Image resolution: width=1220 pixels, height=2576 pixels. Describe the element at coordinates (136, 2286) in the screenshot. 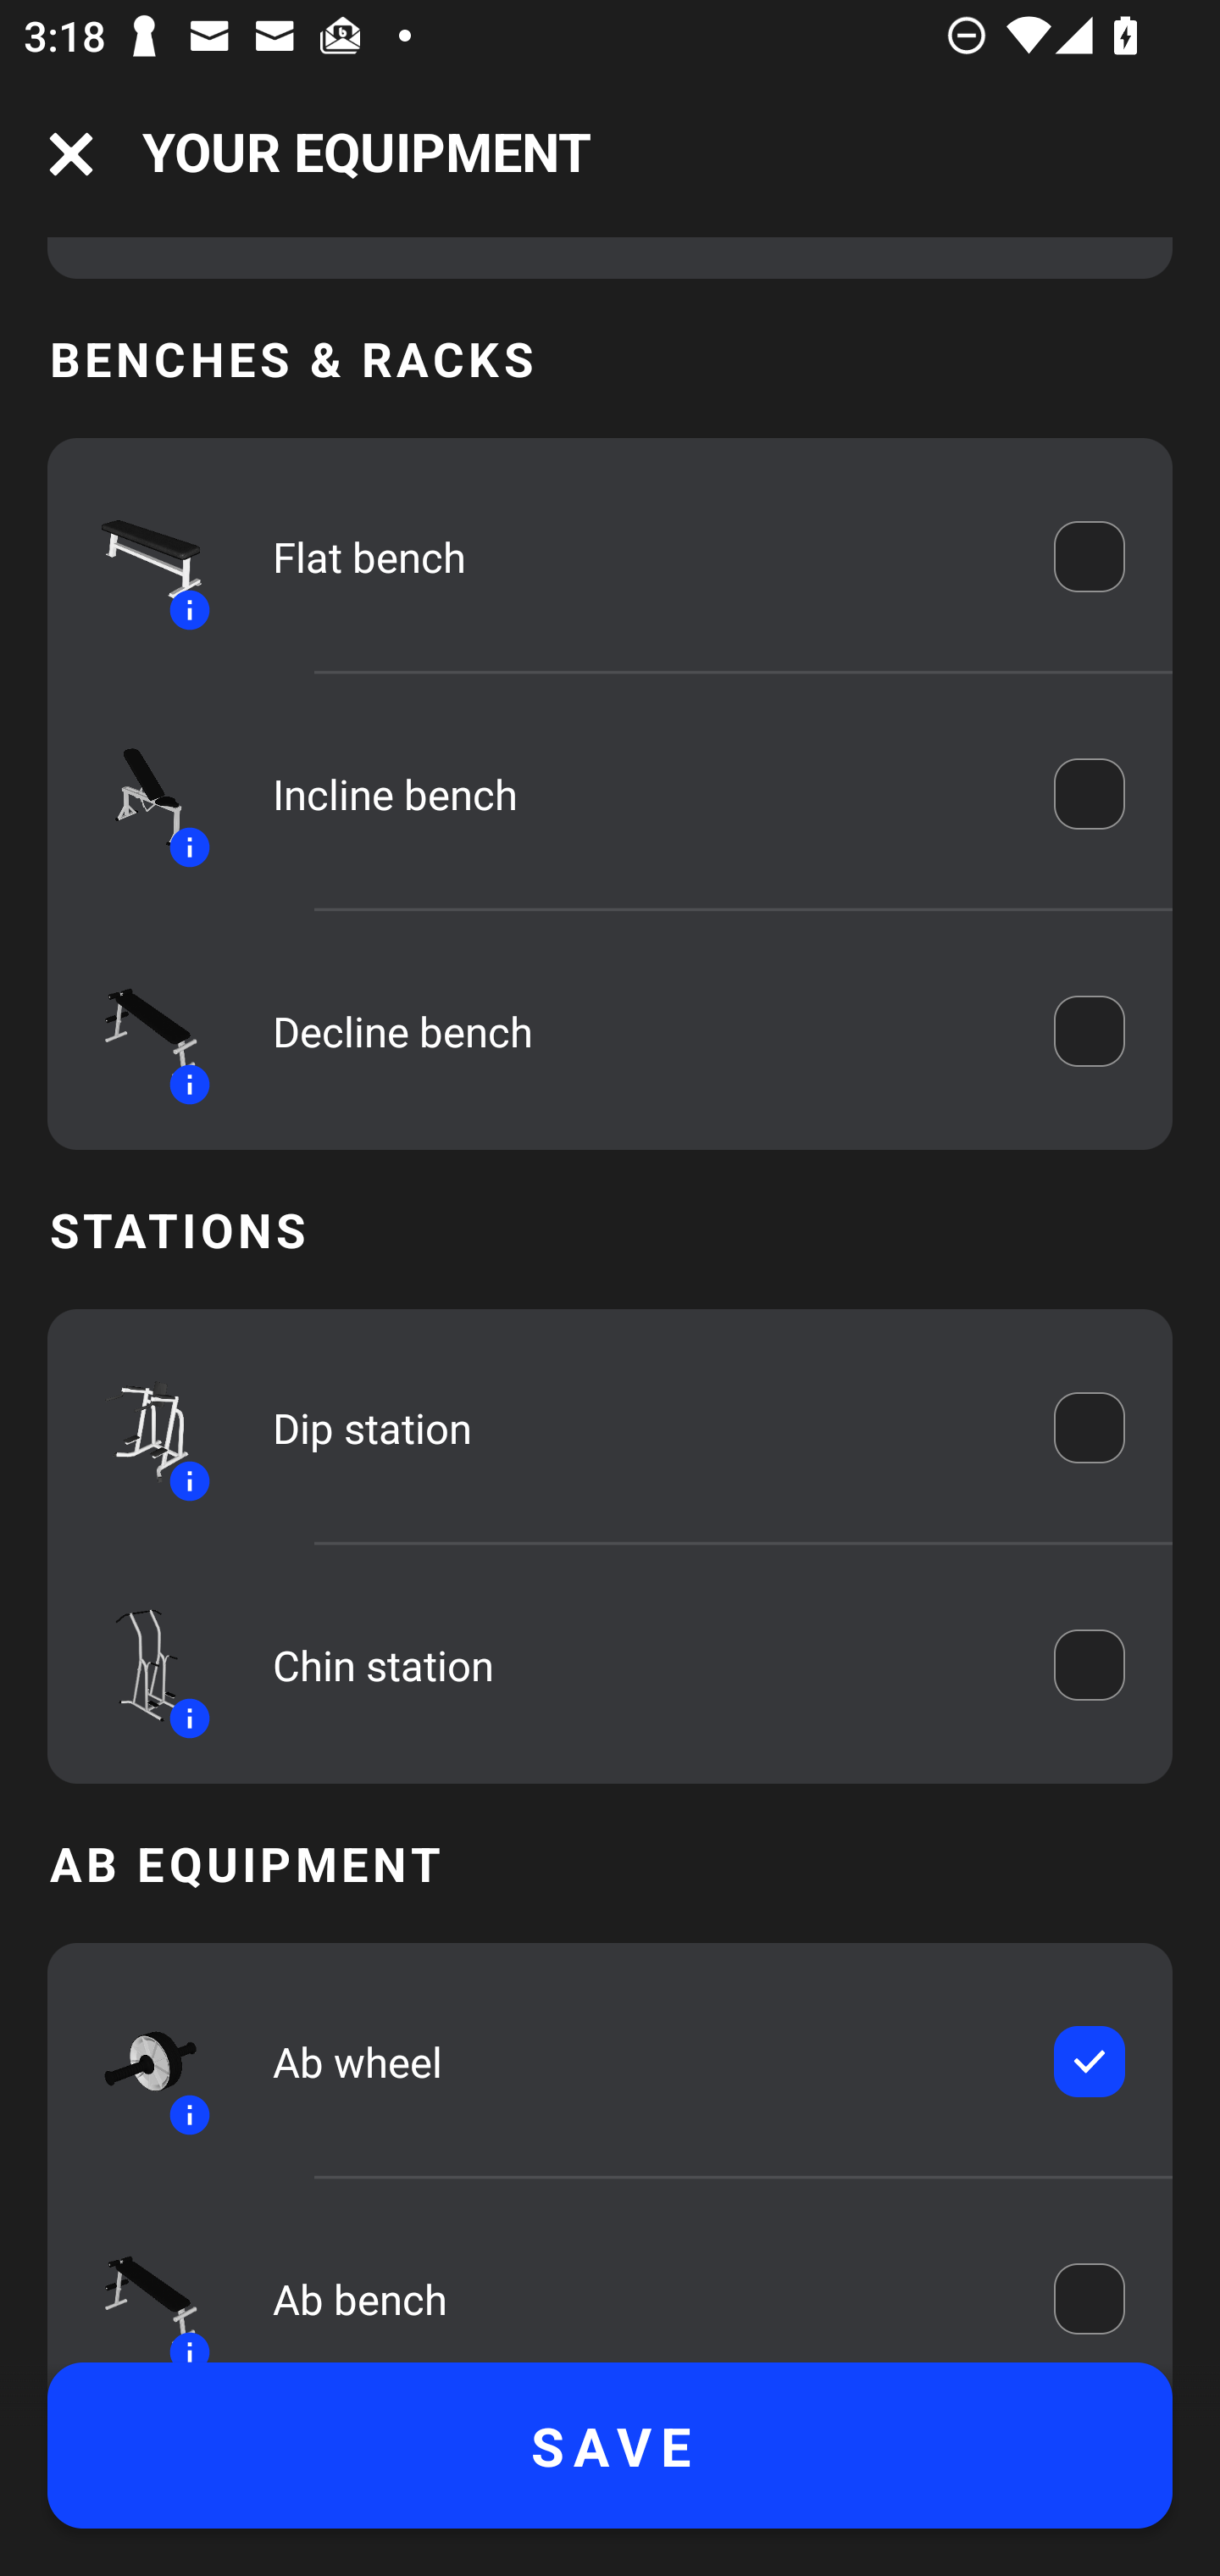

I see `Equipment icon Information icon` at that location.